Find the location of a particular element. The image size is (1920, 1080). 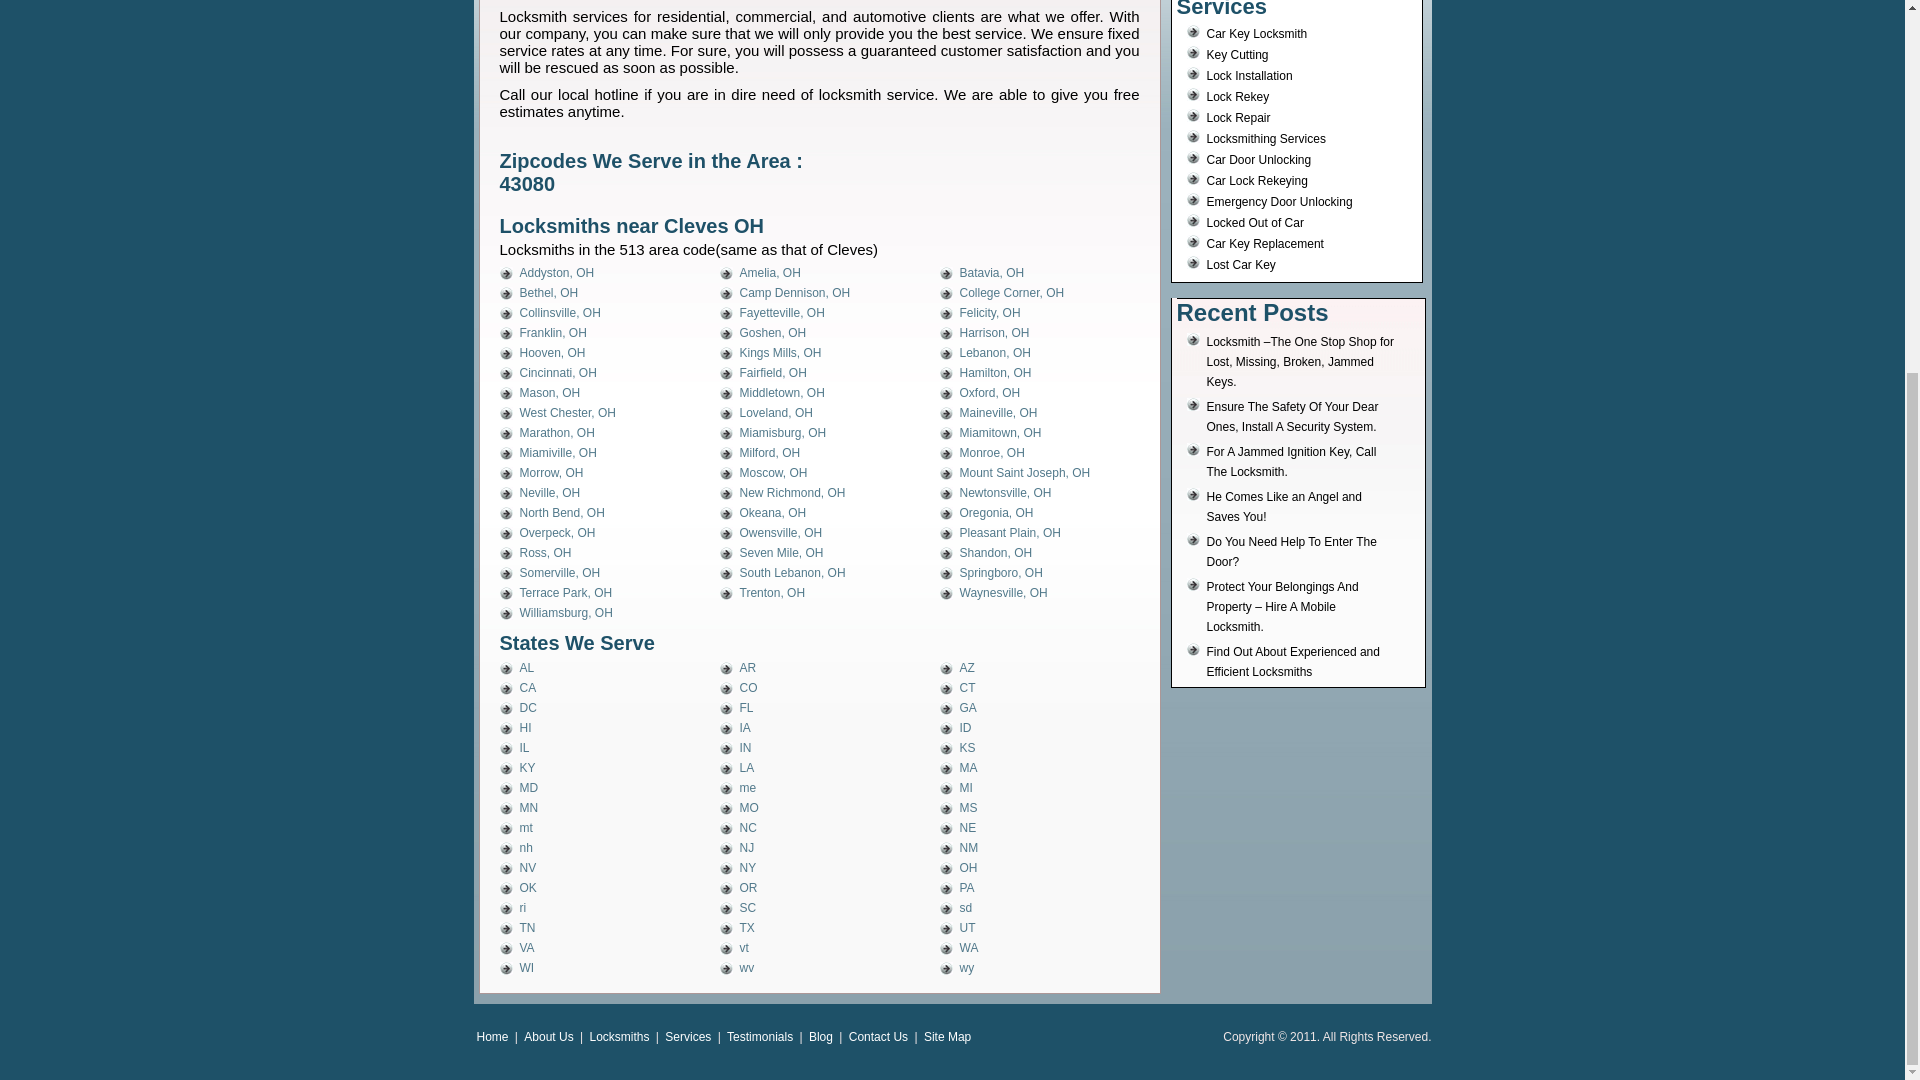

Camp Dennison, OH is located at coordinates (794, 293).